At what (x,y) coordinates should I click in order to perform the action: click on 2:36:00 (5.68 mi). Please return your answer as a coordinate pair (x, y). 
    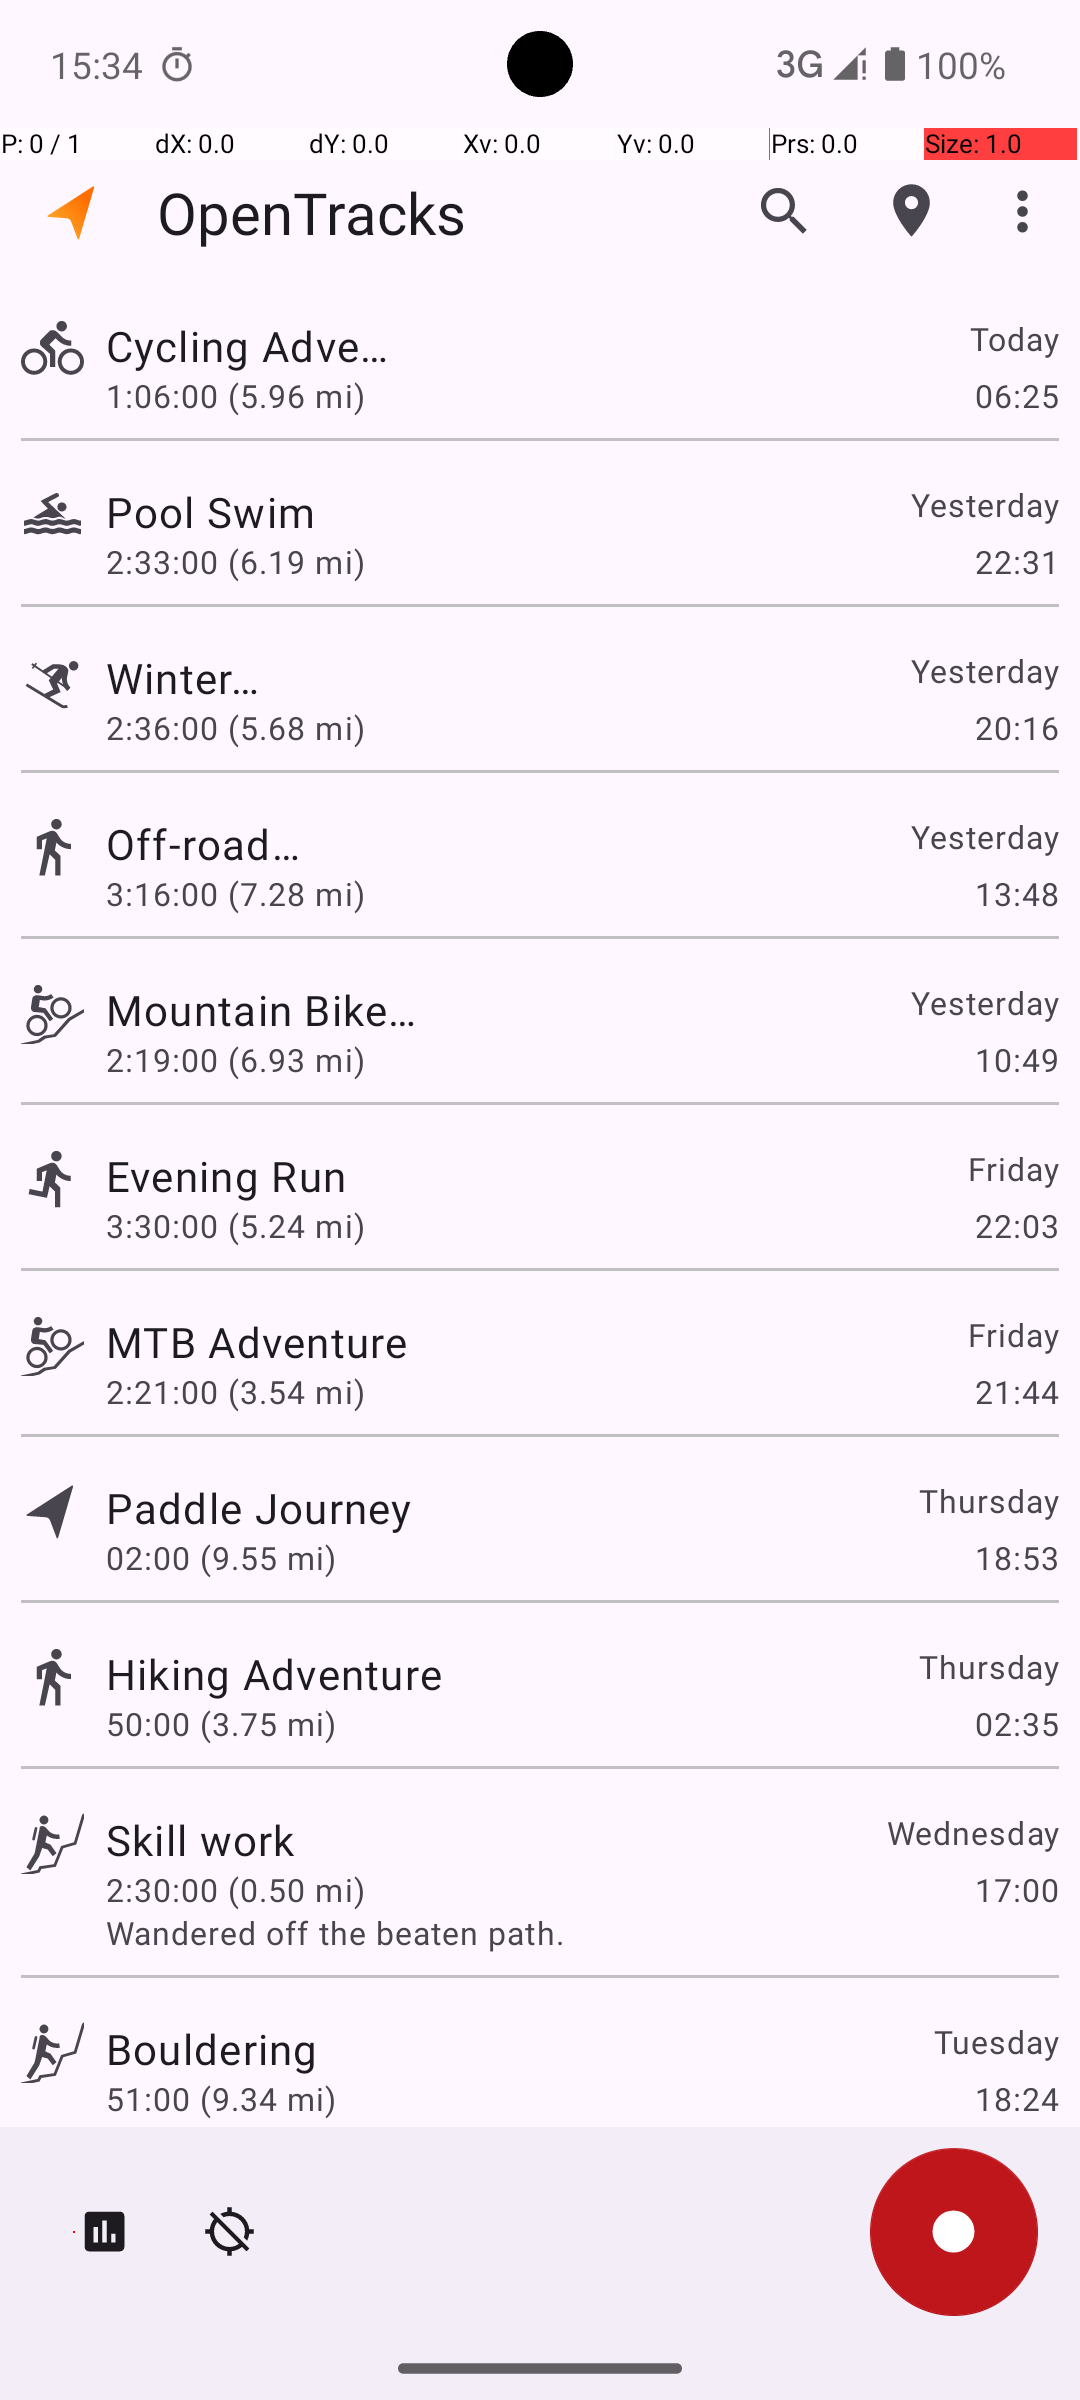
    Looking at the image, I should click on (236, 728).